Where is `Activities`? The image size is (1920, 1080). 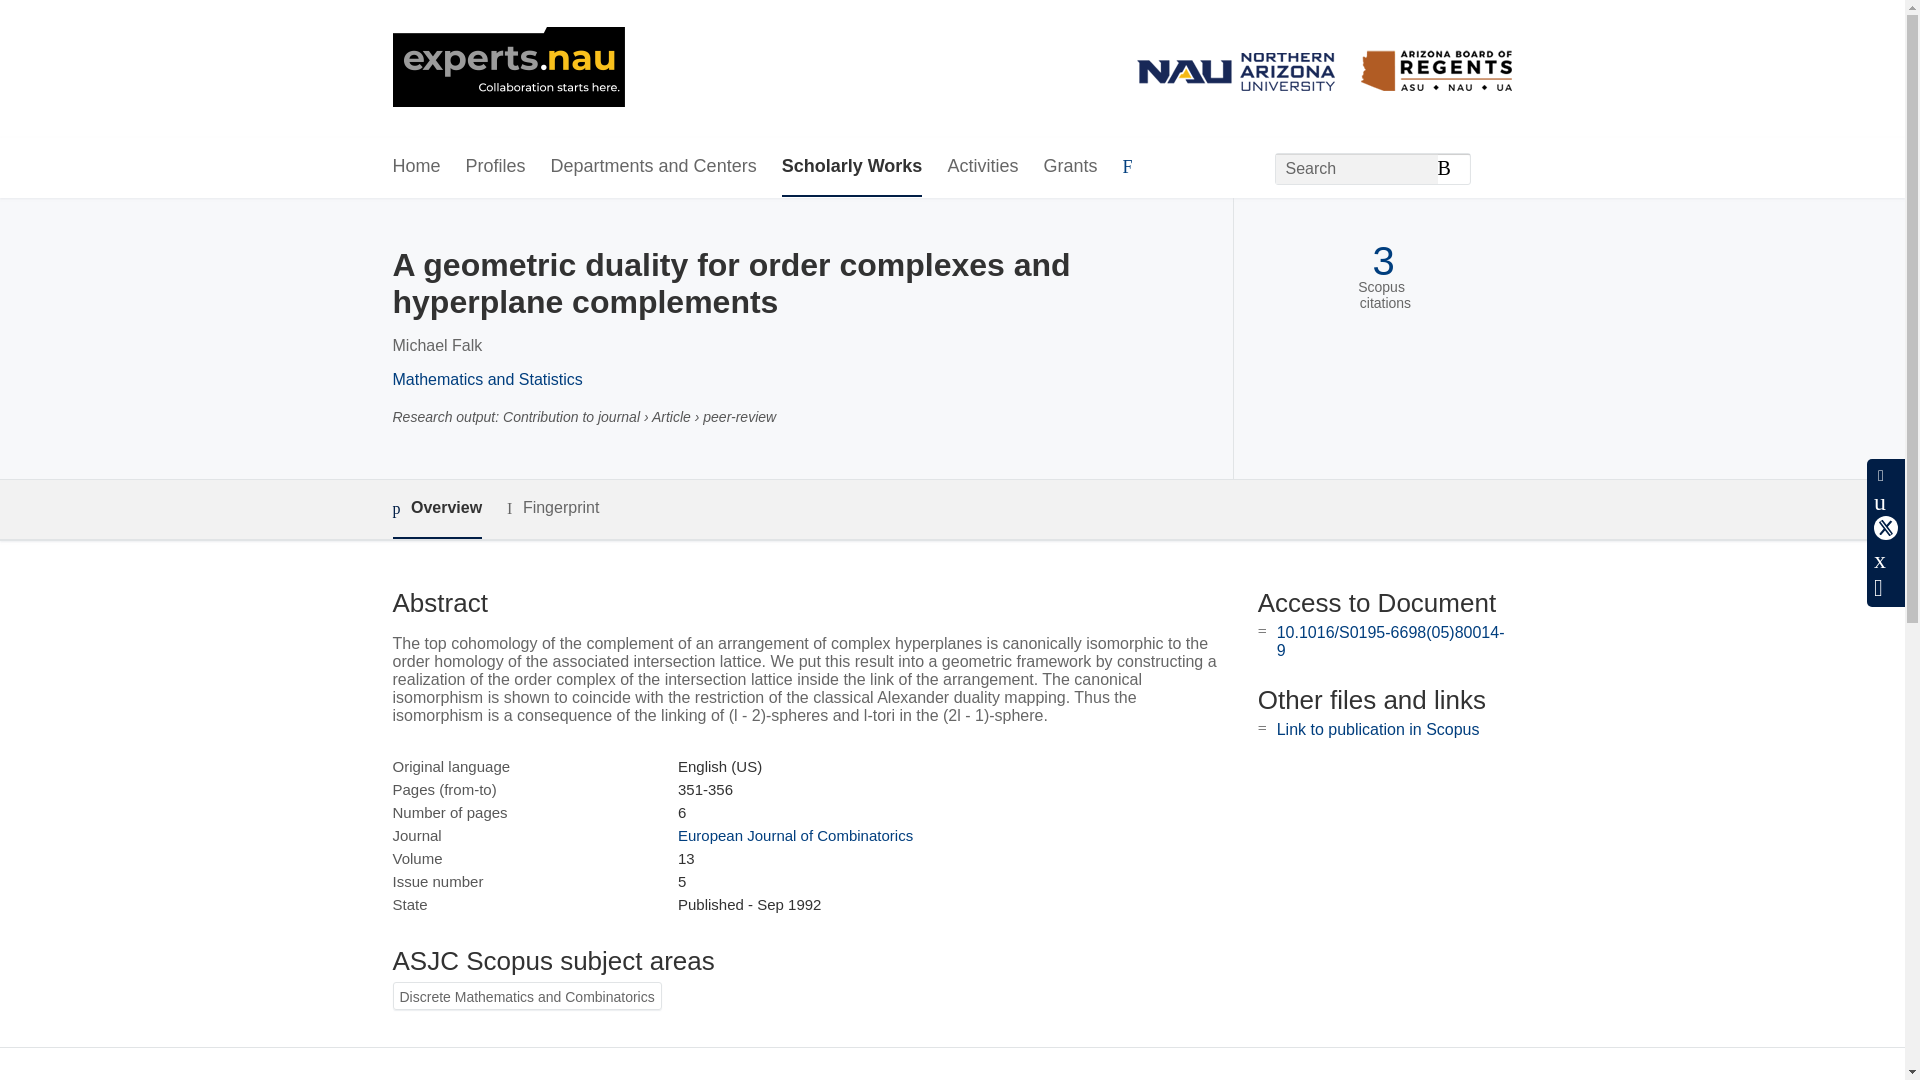 Activities is located at coordinates (982, 167).